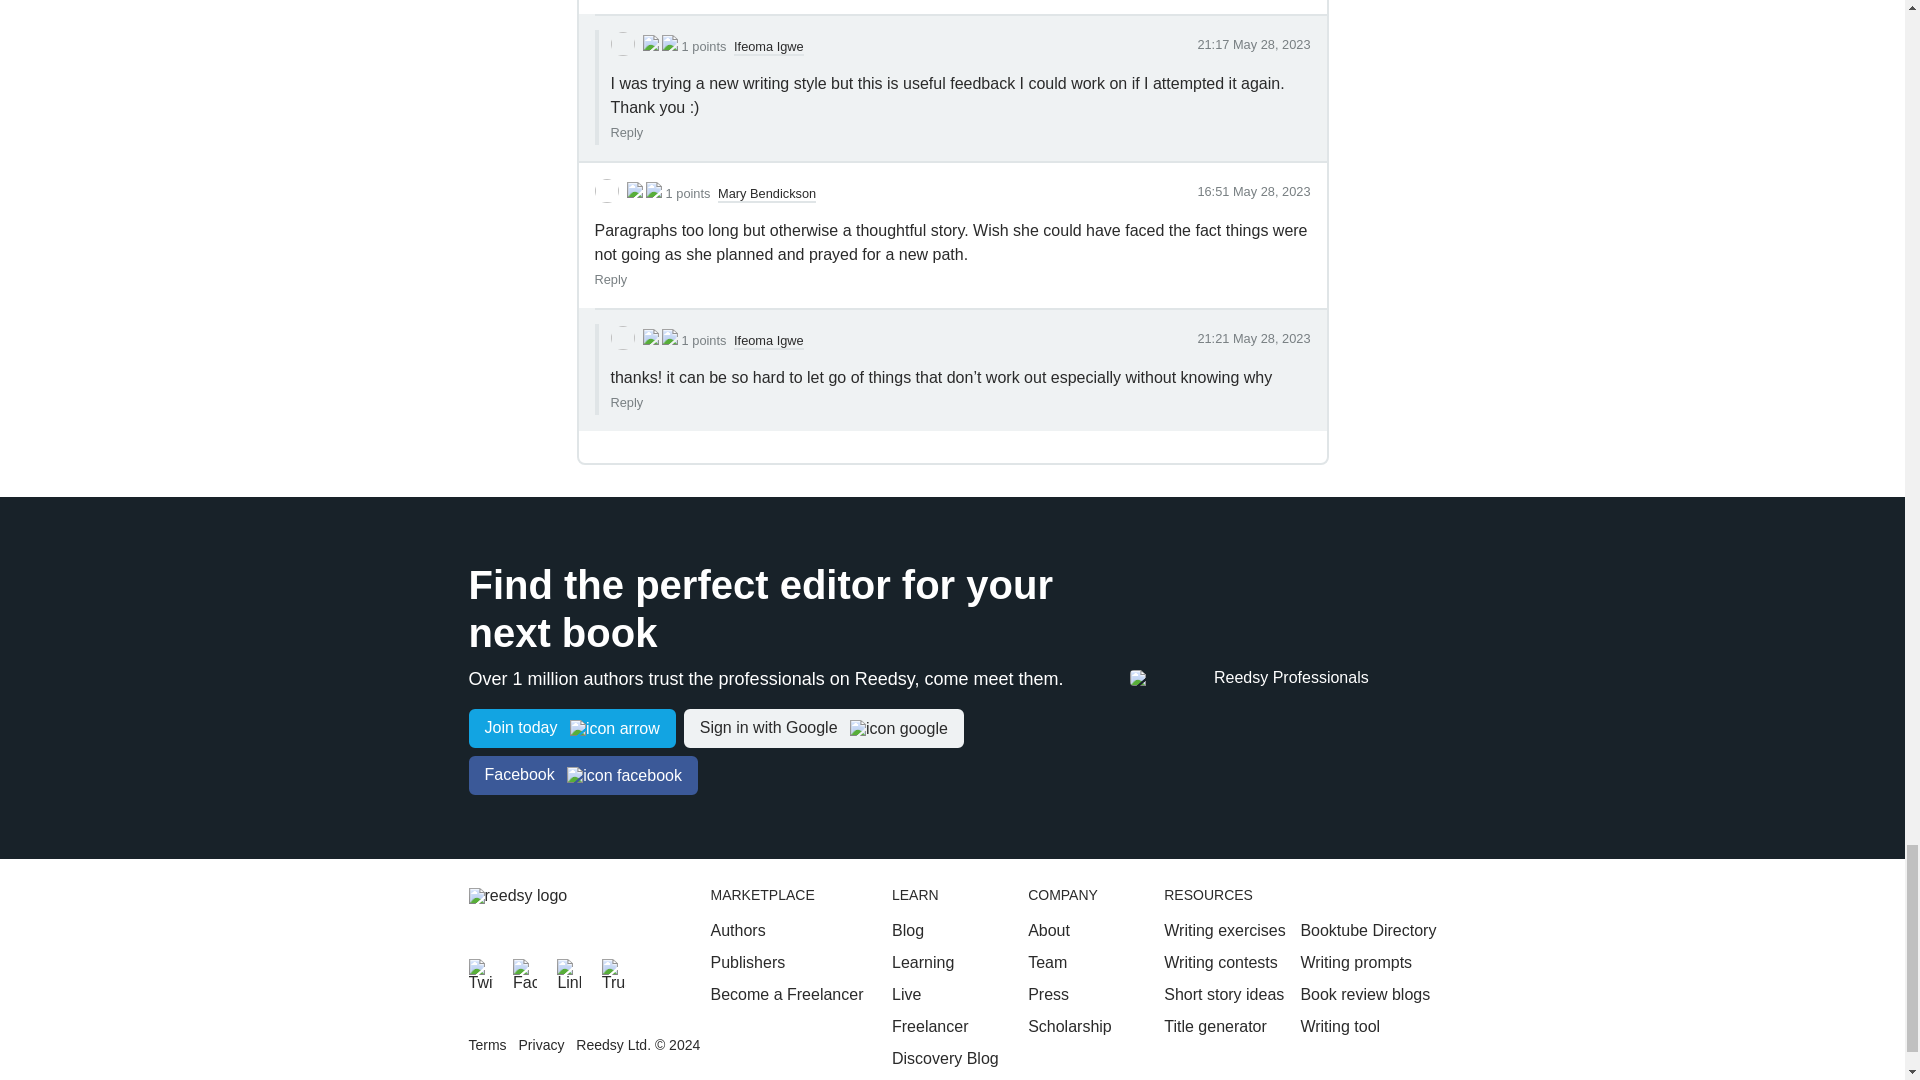 This screenshot has height=1080, width=1920. What do you see at coordinates (524, 970) in the screenshot?
I see `Facebook` at bounding box center [524, 970].